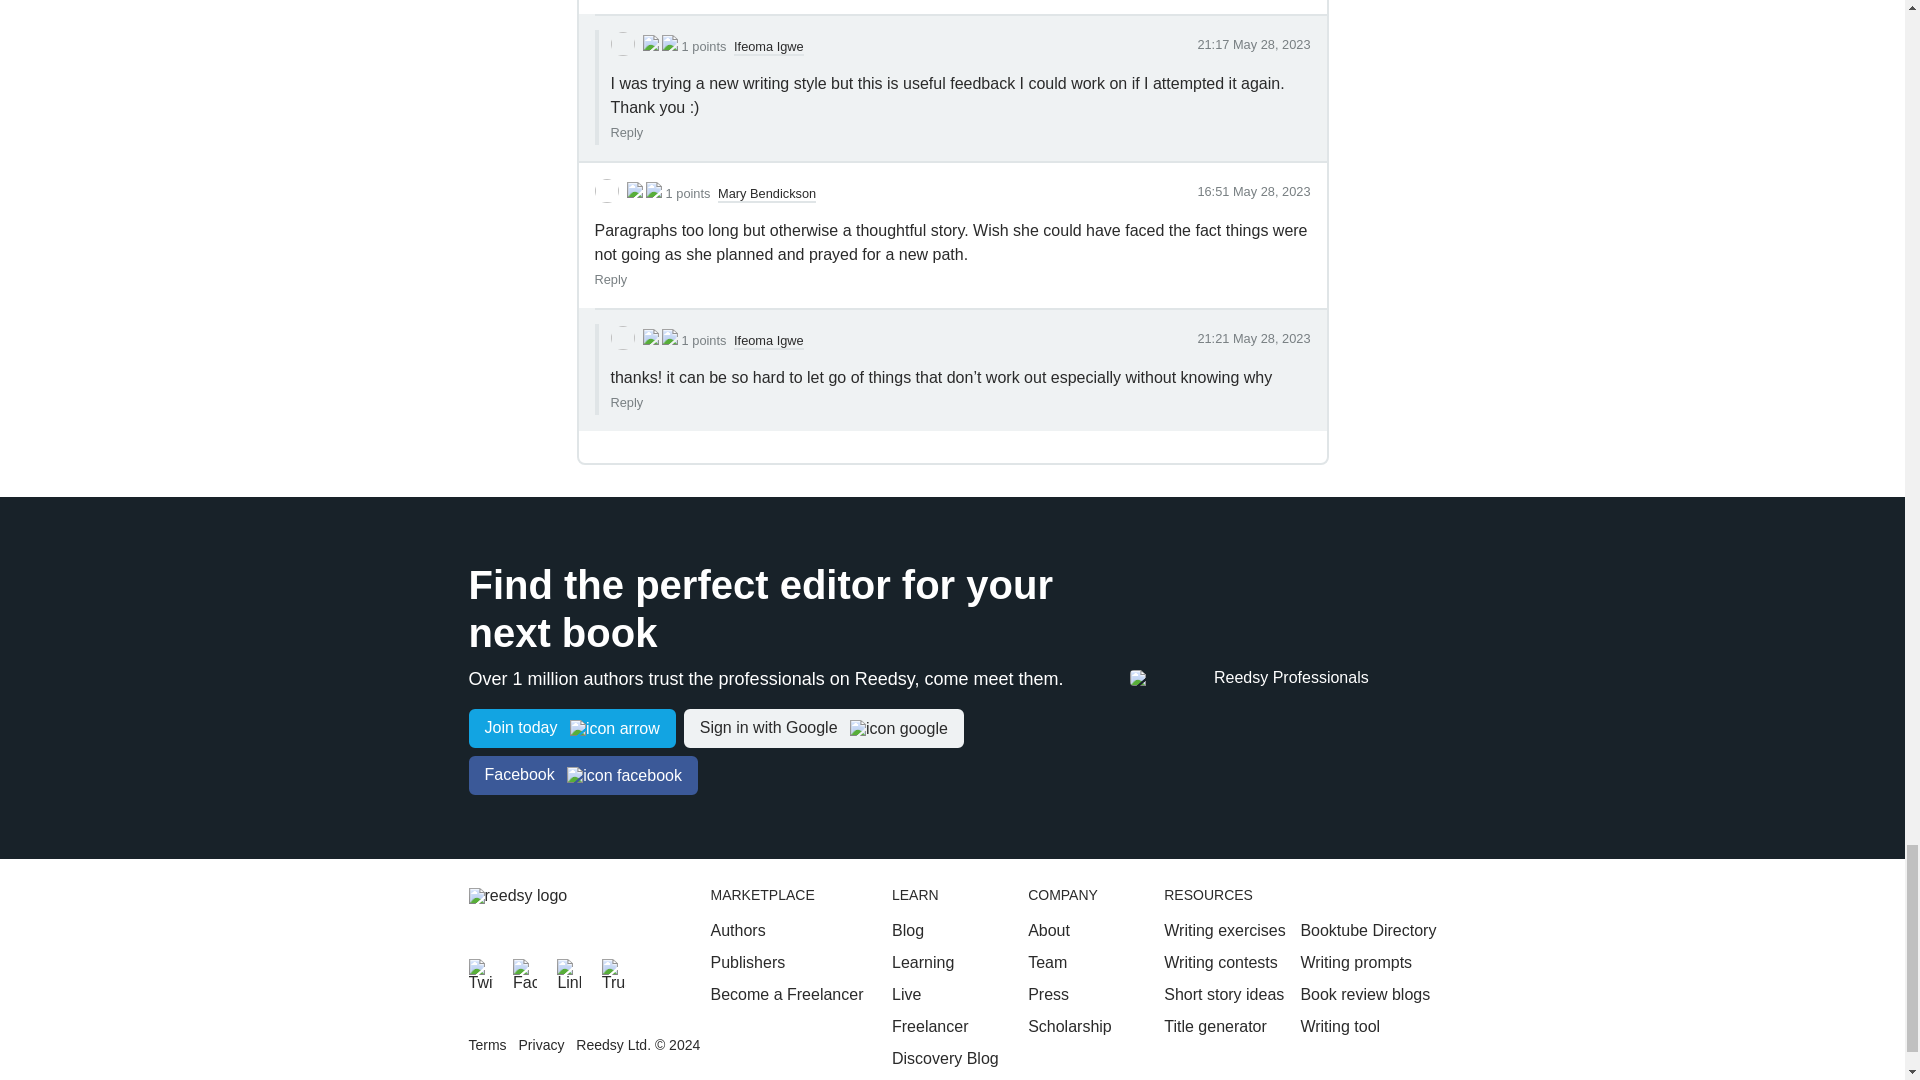 This screenshot has height=1080, width=1920. What do you see at coordinates (524, 970) in the screenshot?
I see `Facebook` at bounding box center [524, 970].